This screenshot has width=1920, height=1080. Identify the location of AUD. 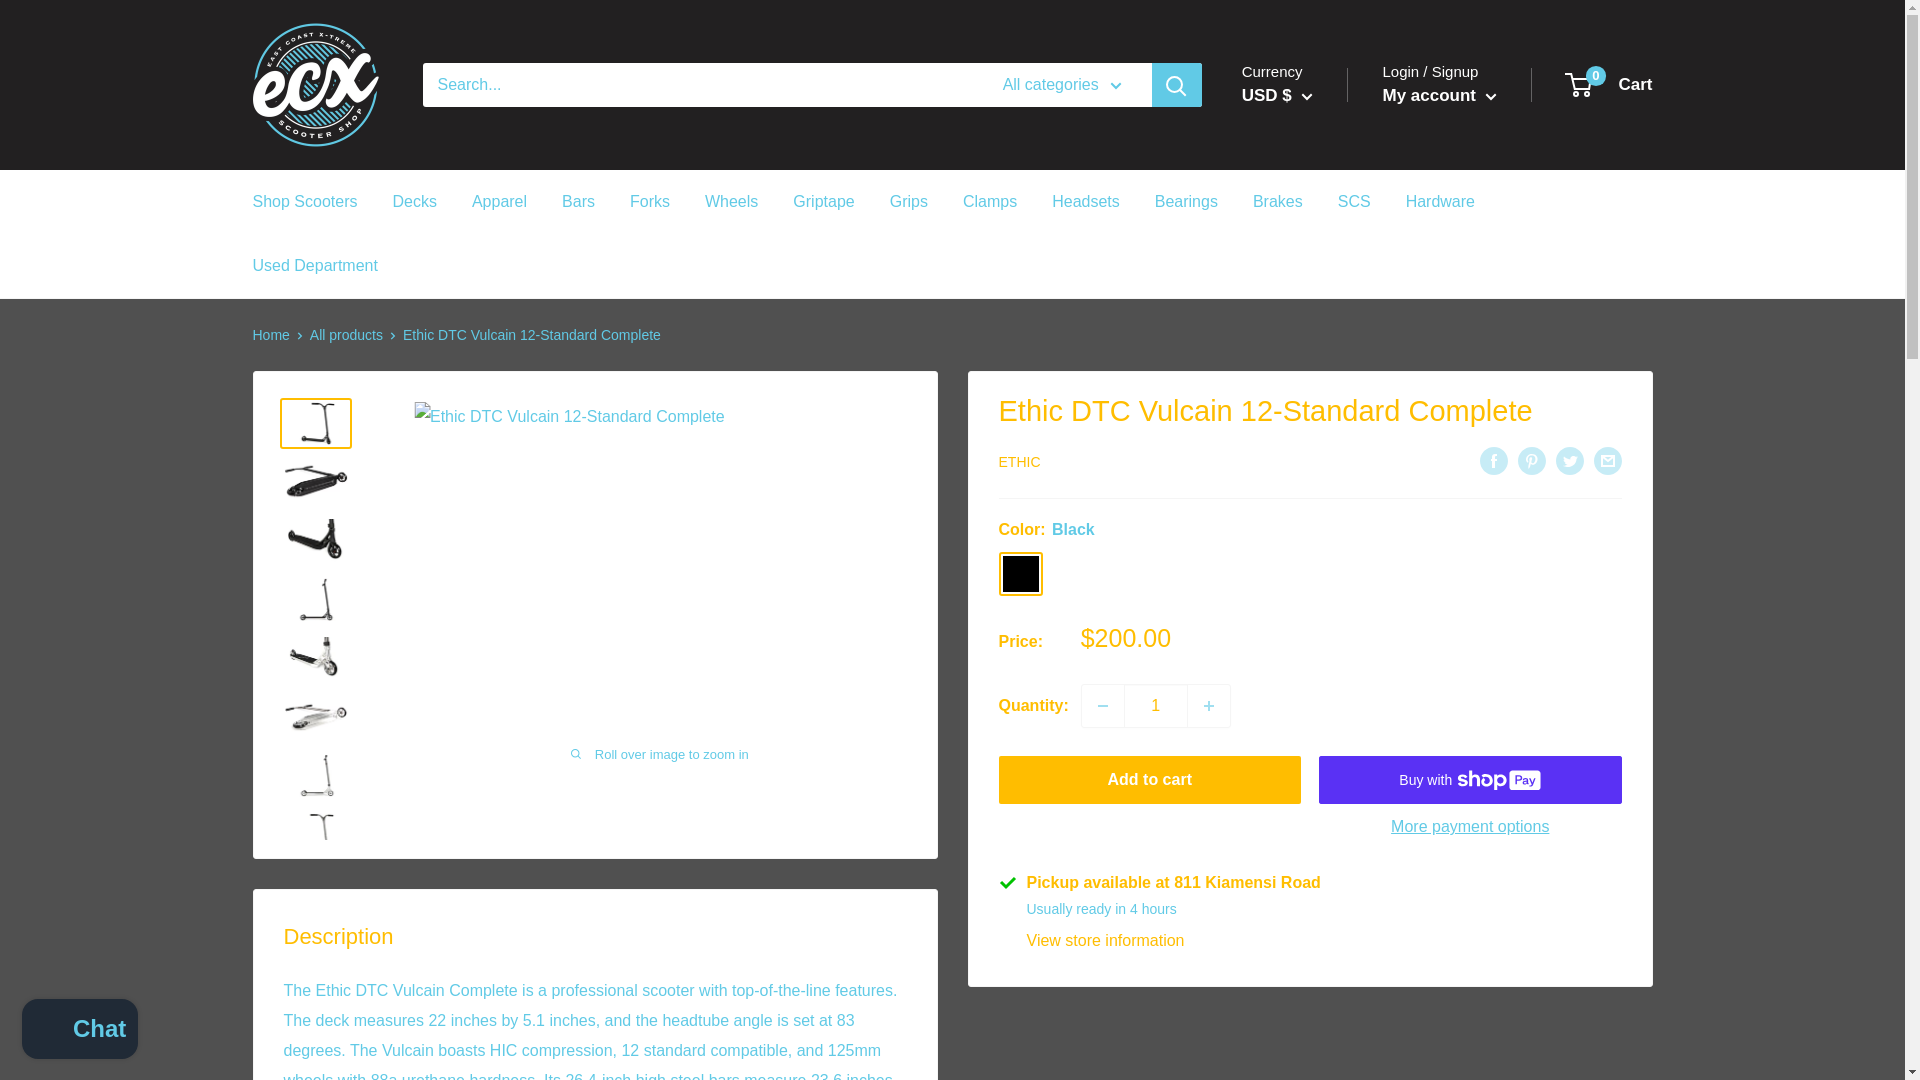
(1309, 434).